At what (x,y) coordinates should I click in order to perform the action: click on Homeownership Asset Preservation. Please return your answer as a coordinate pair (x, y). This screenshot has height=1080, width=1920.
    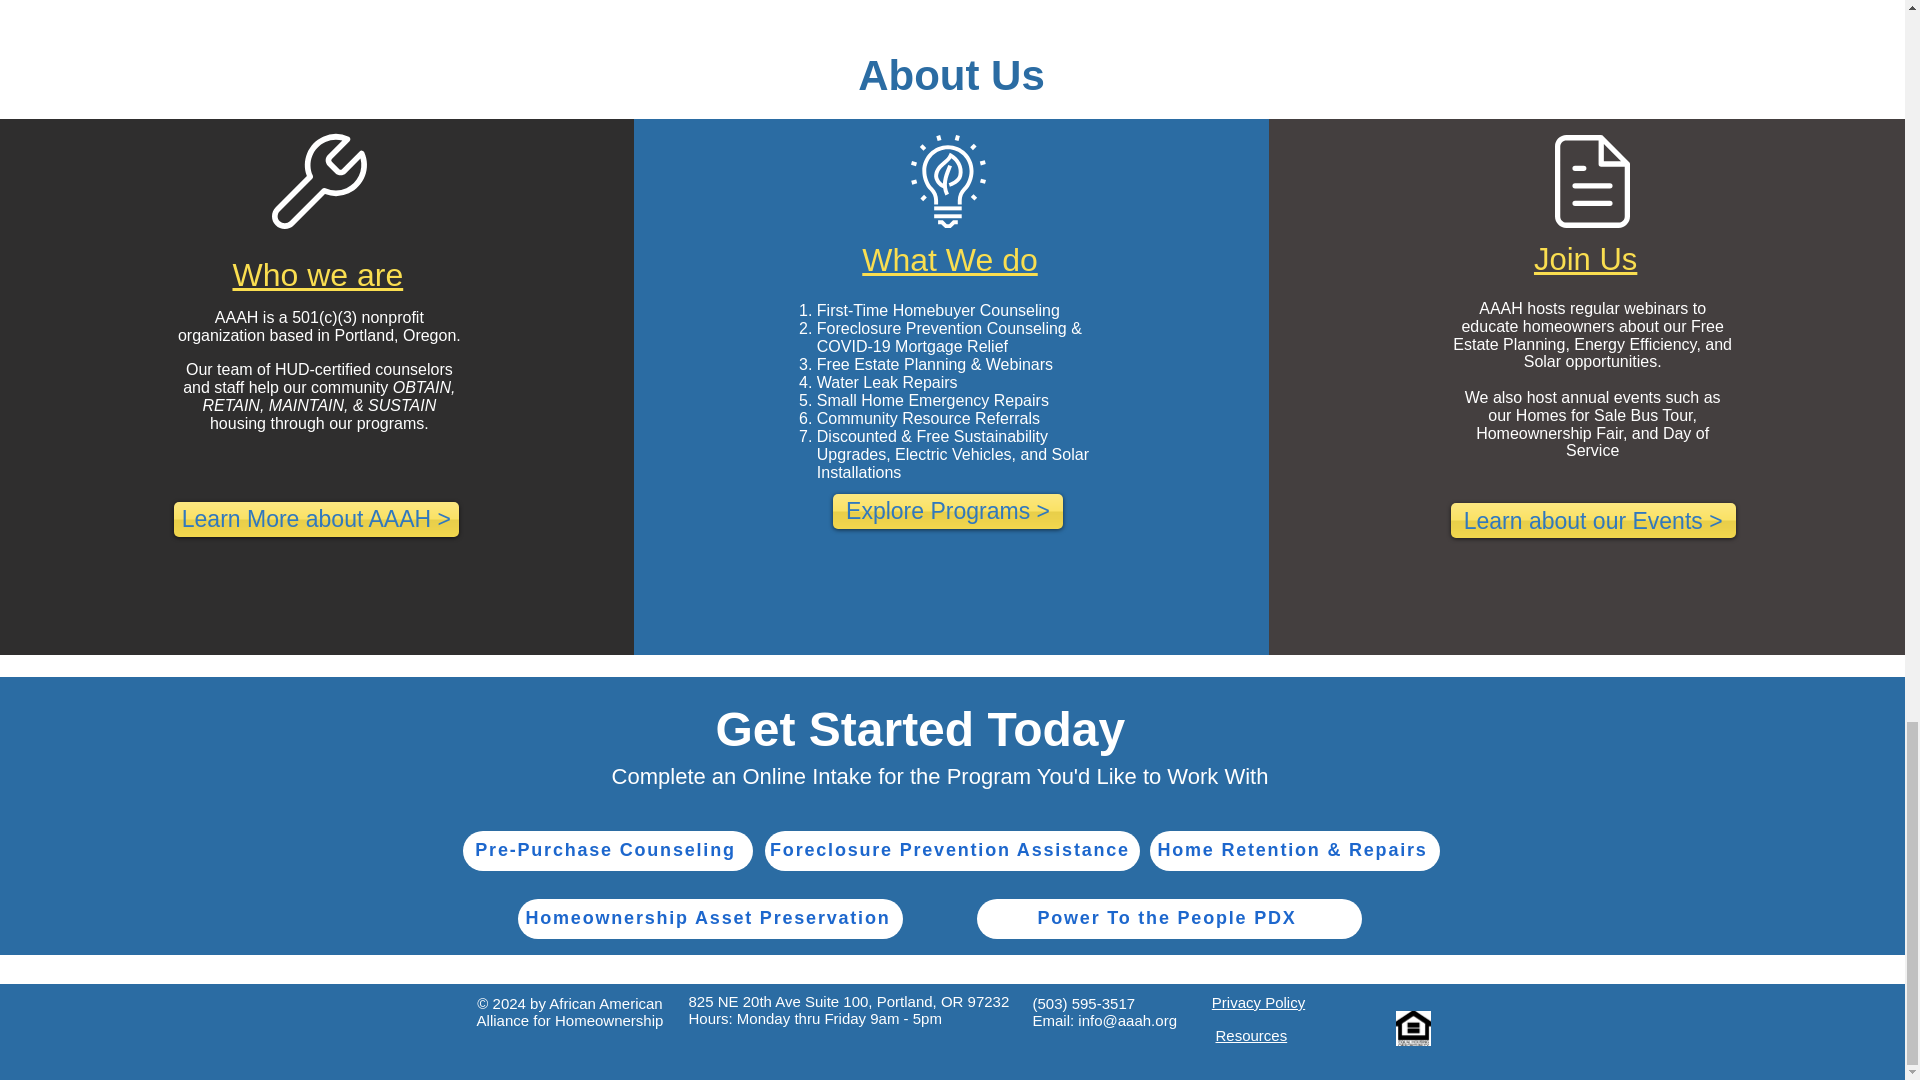
    Looking at the image, I should click on (710, 918).